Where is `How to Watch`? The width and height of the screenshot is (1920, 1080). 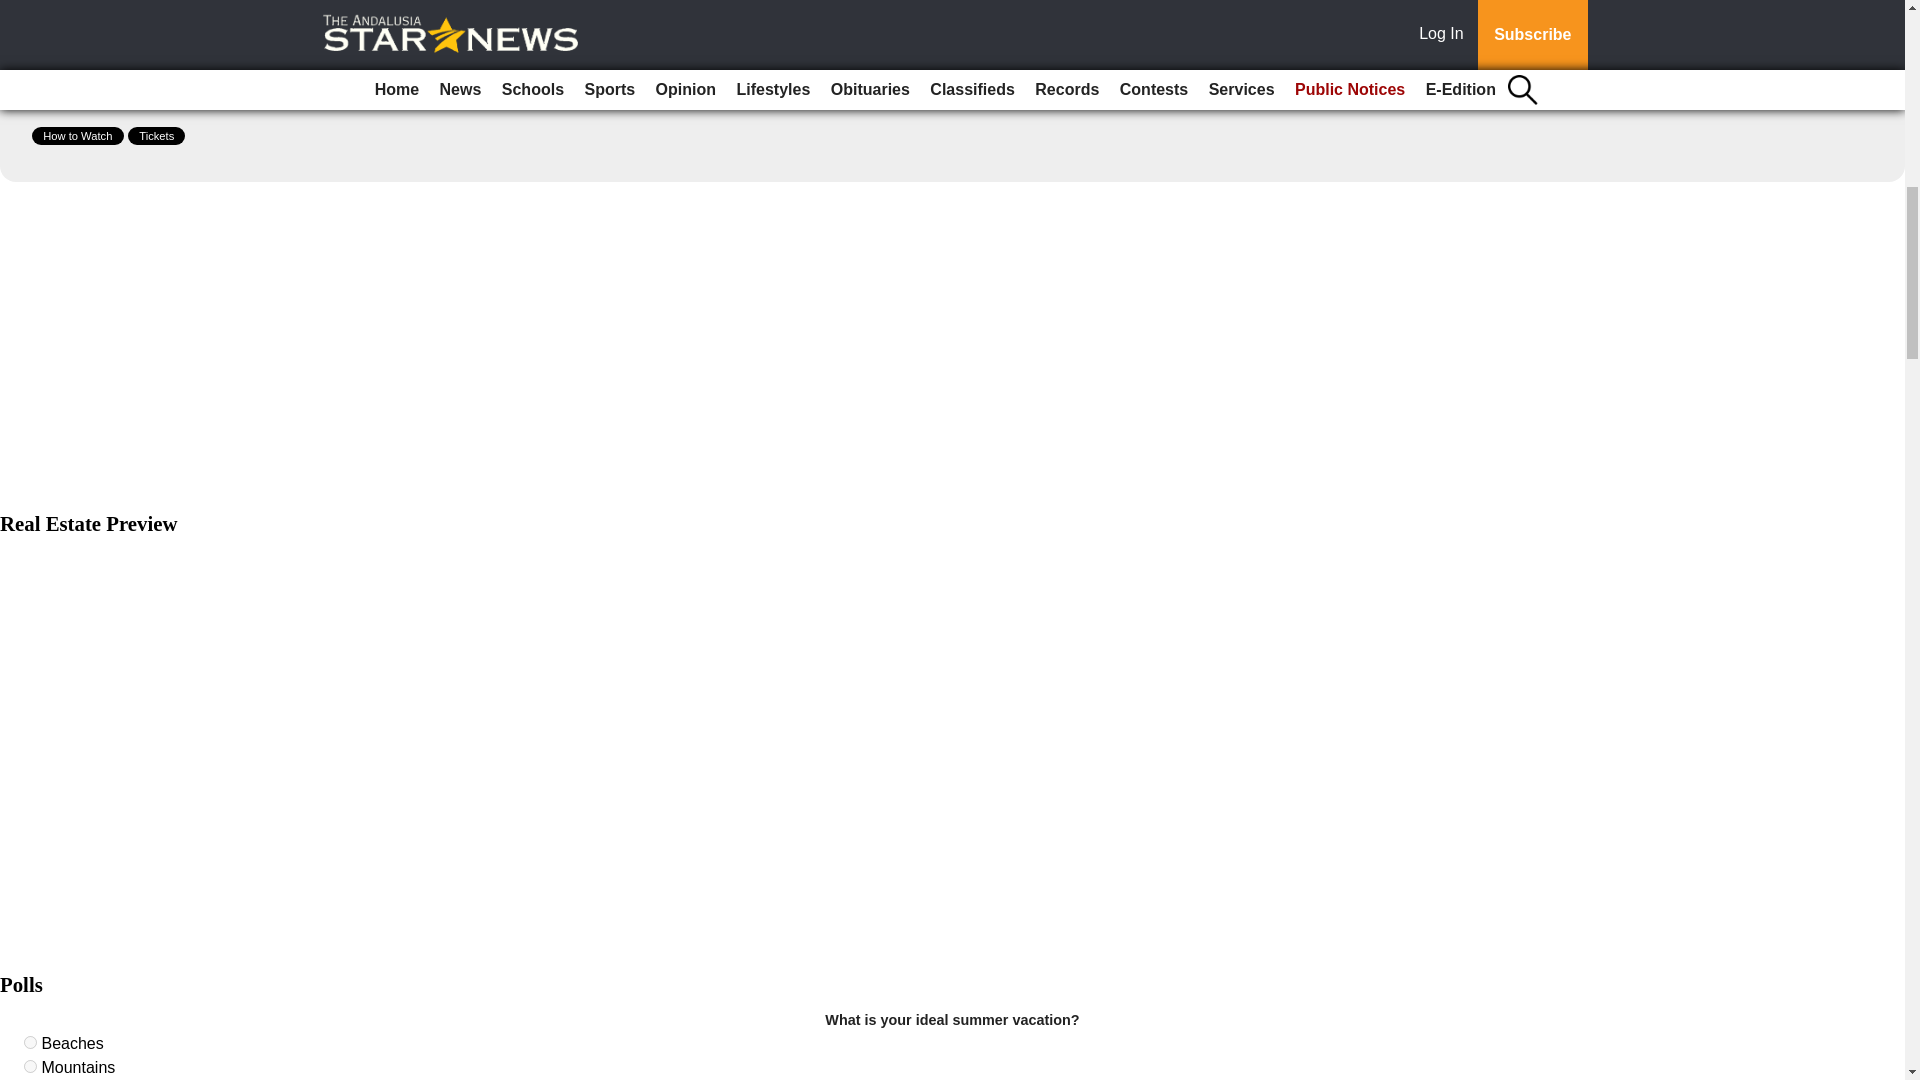
How to Watch is located at coordinates (78, 136).